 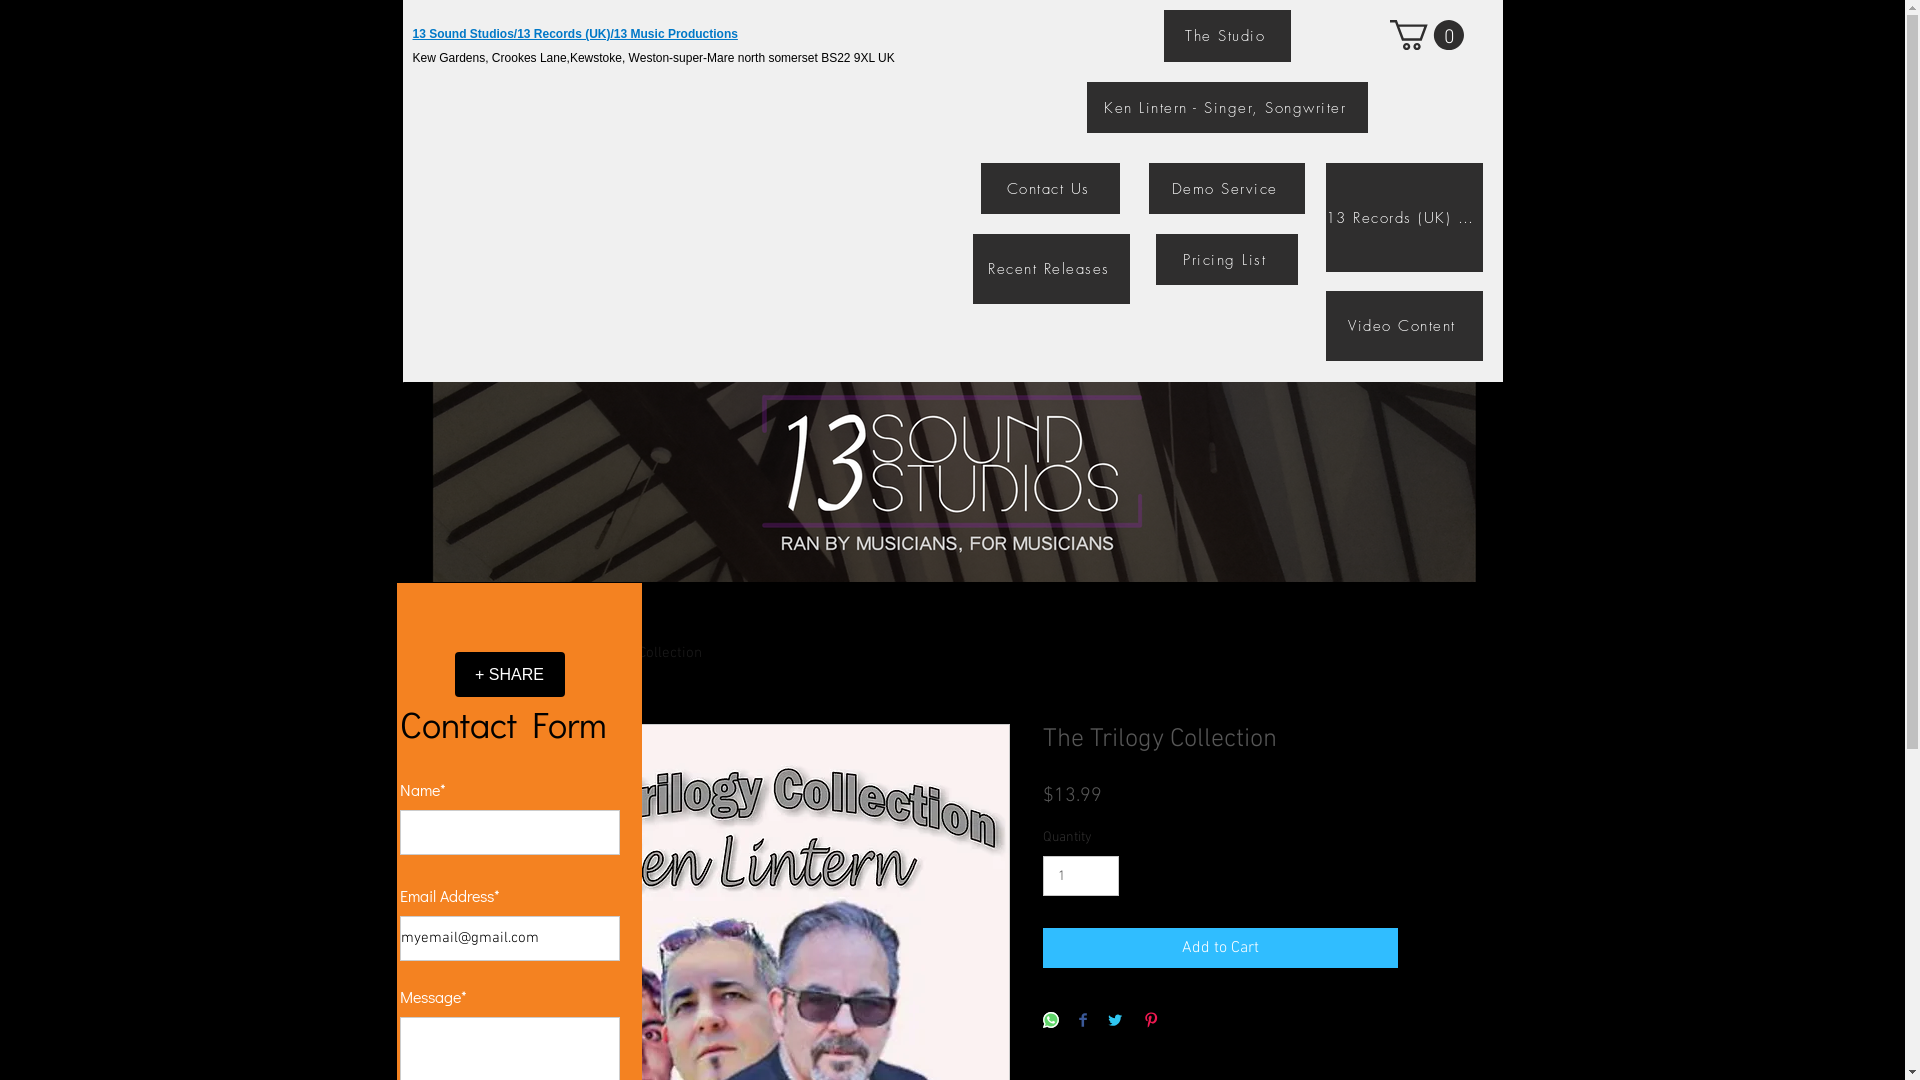 I want to click on The Studio, so click(x=1228, y=36).